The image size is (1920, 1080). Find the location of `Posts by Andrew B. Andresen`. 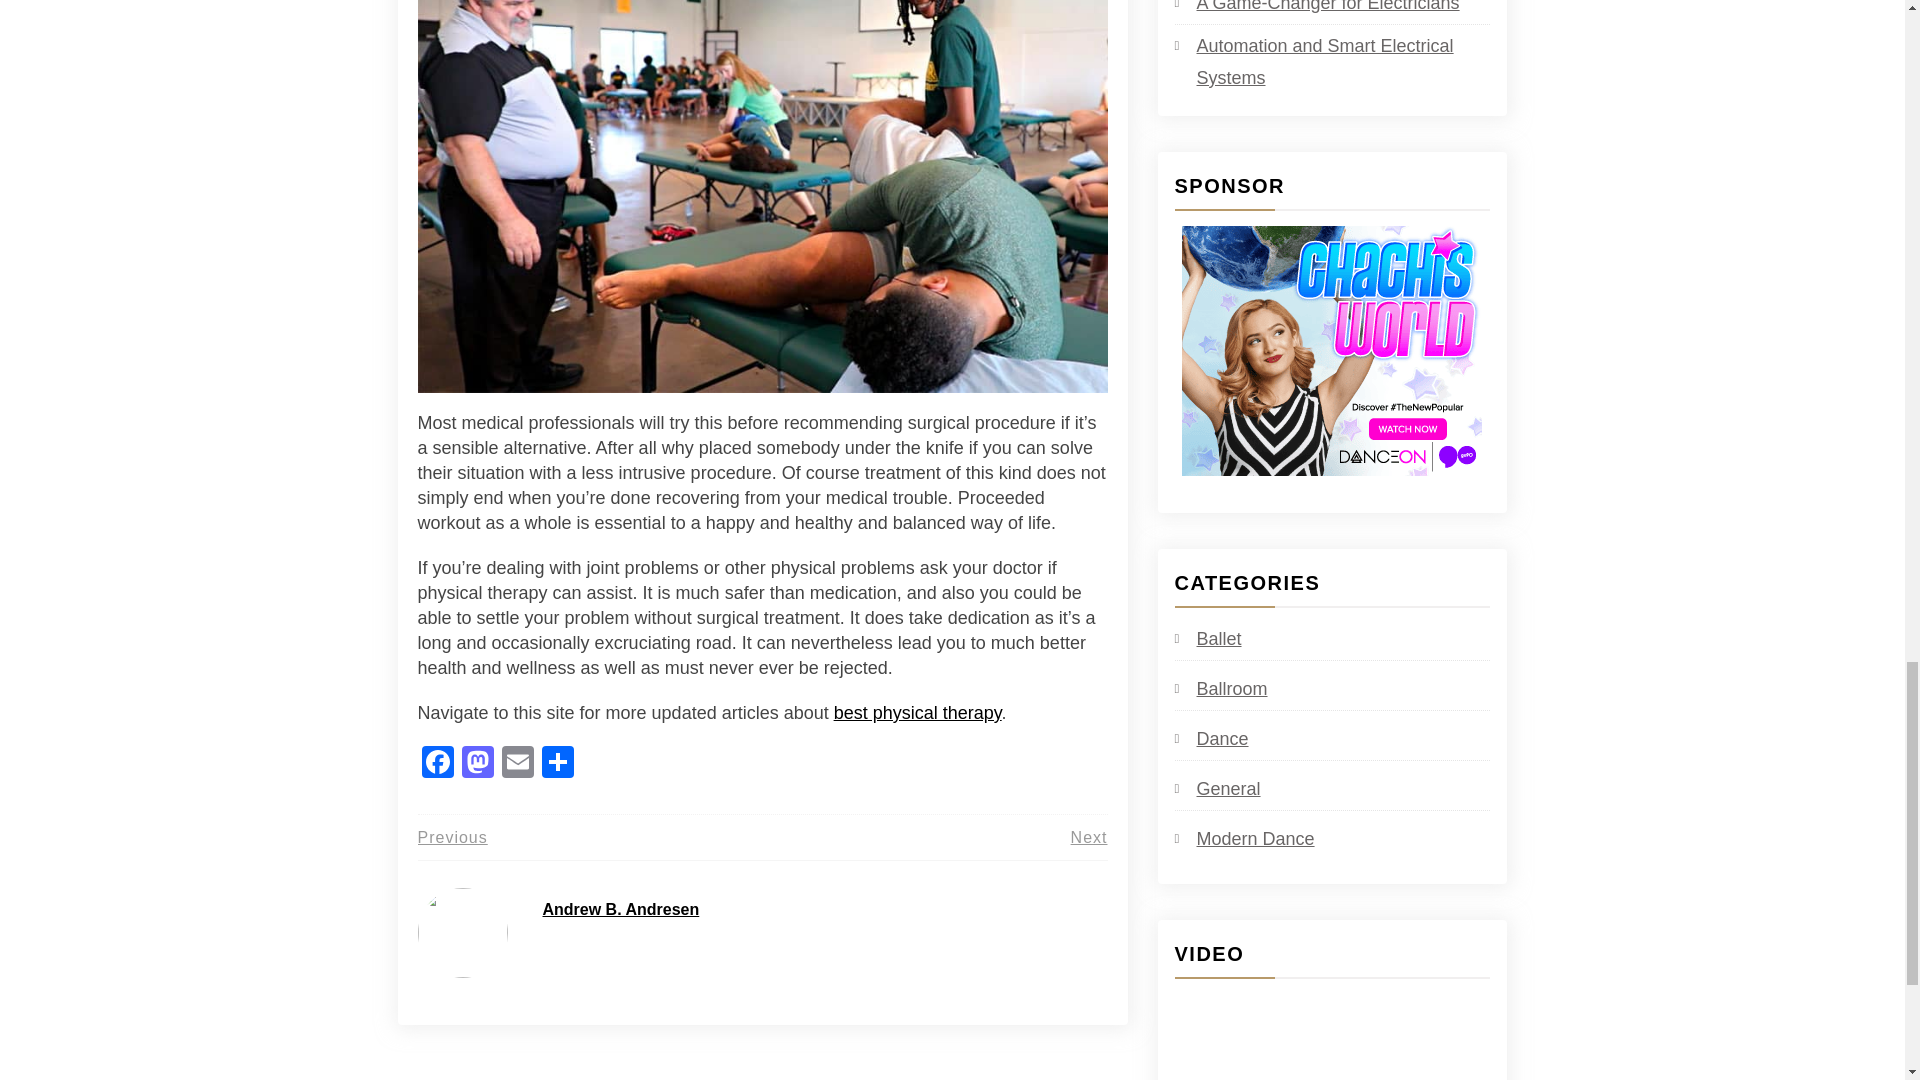

Posts by Andrew B. Andresen is located at coordinates (620, 909).